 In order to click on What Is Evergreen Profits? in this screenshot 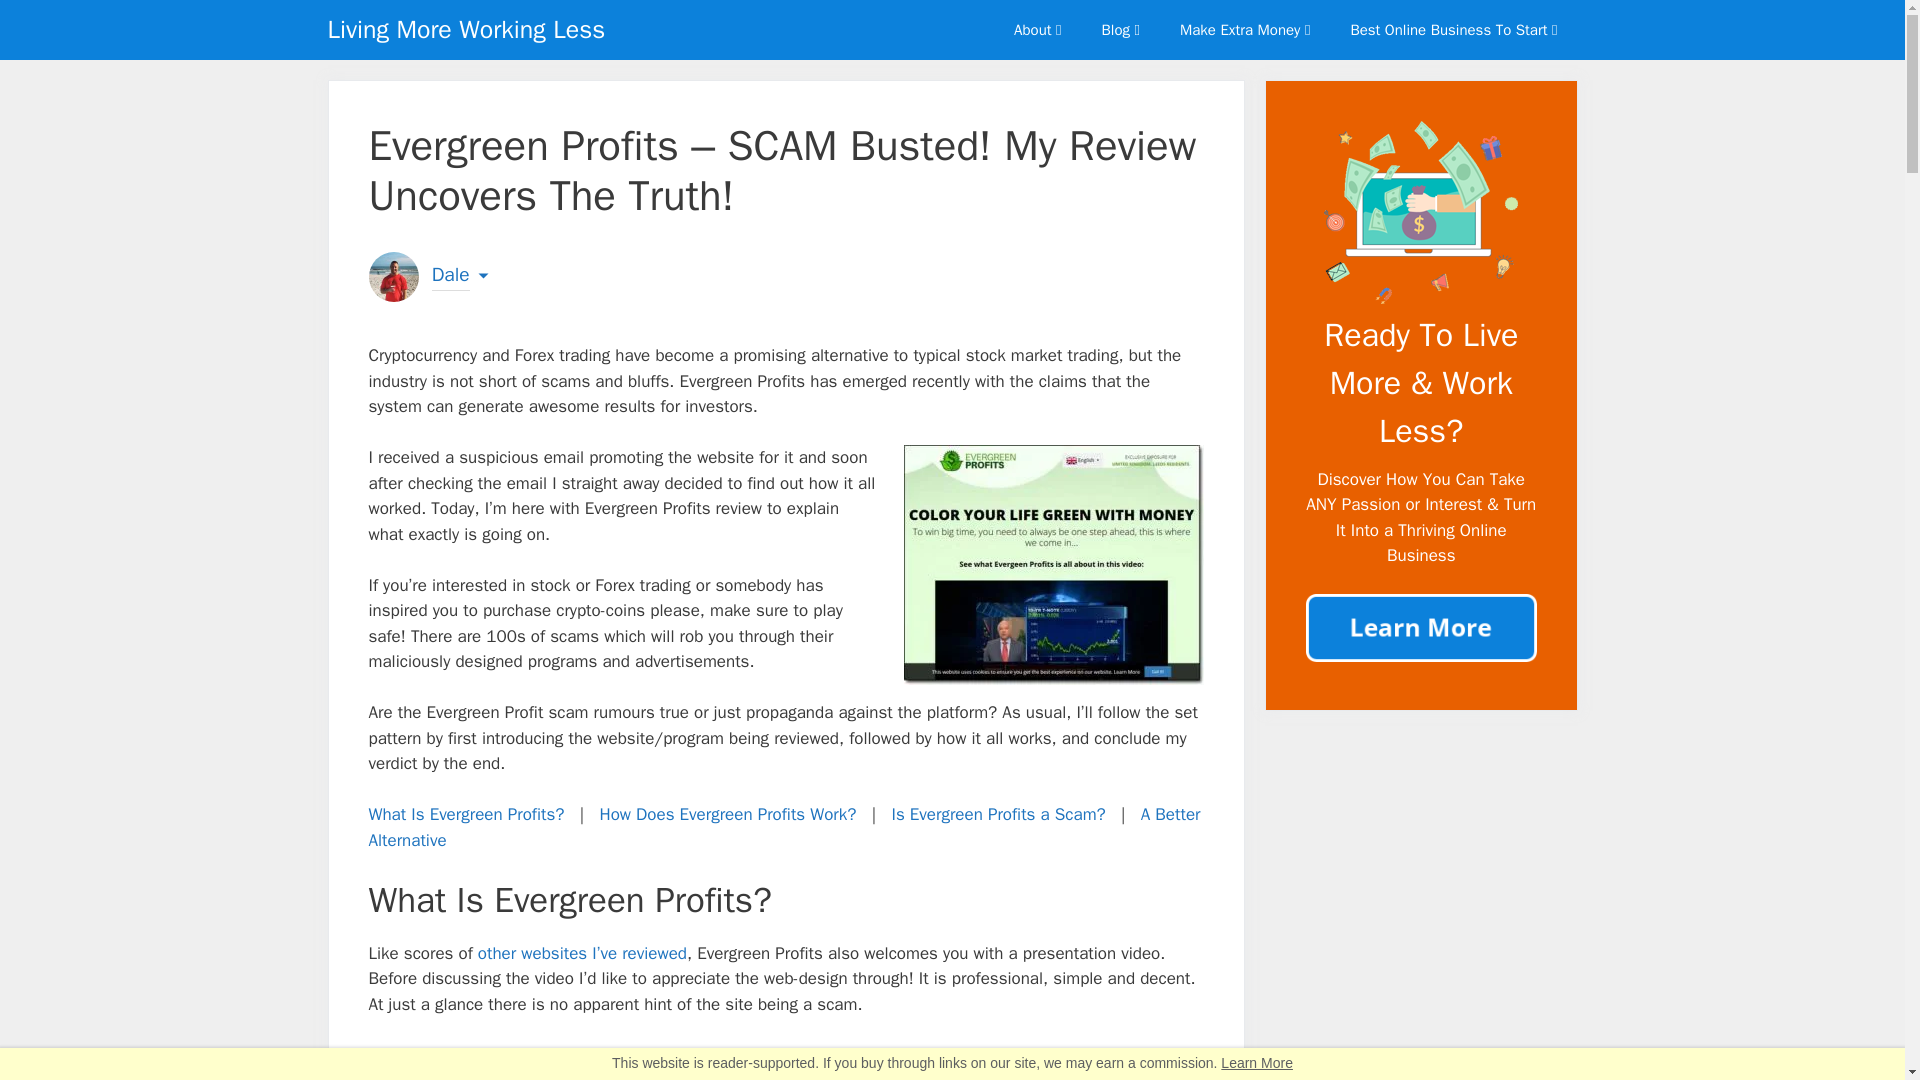, I will do `click(466, 814)`.